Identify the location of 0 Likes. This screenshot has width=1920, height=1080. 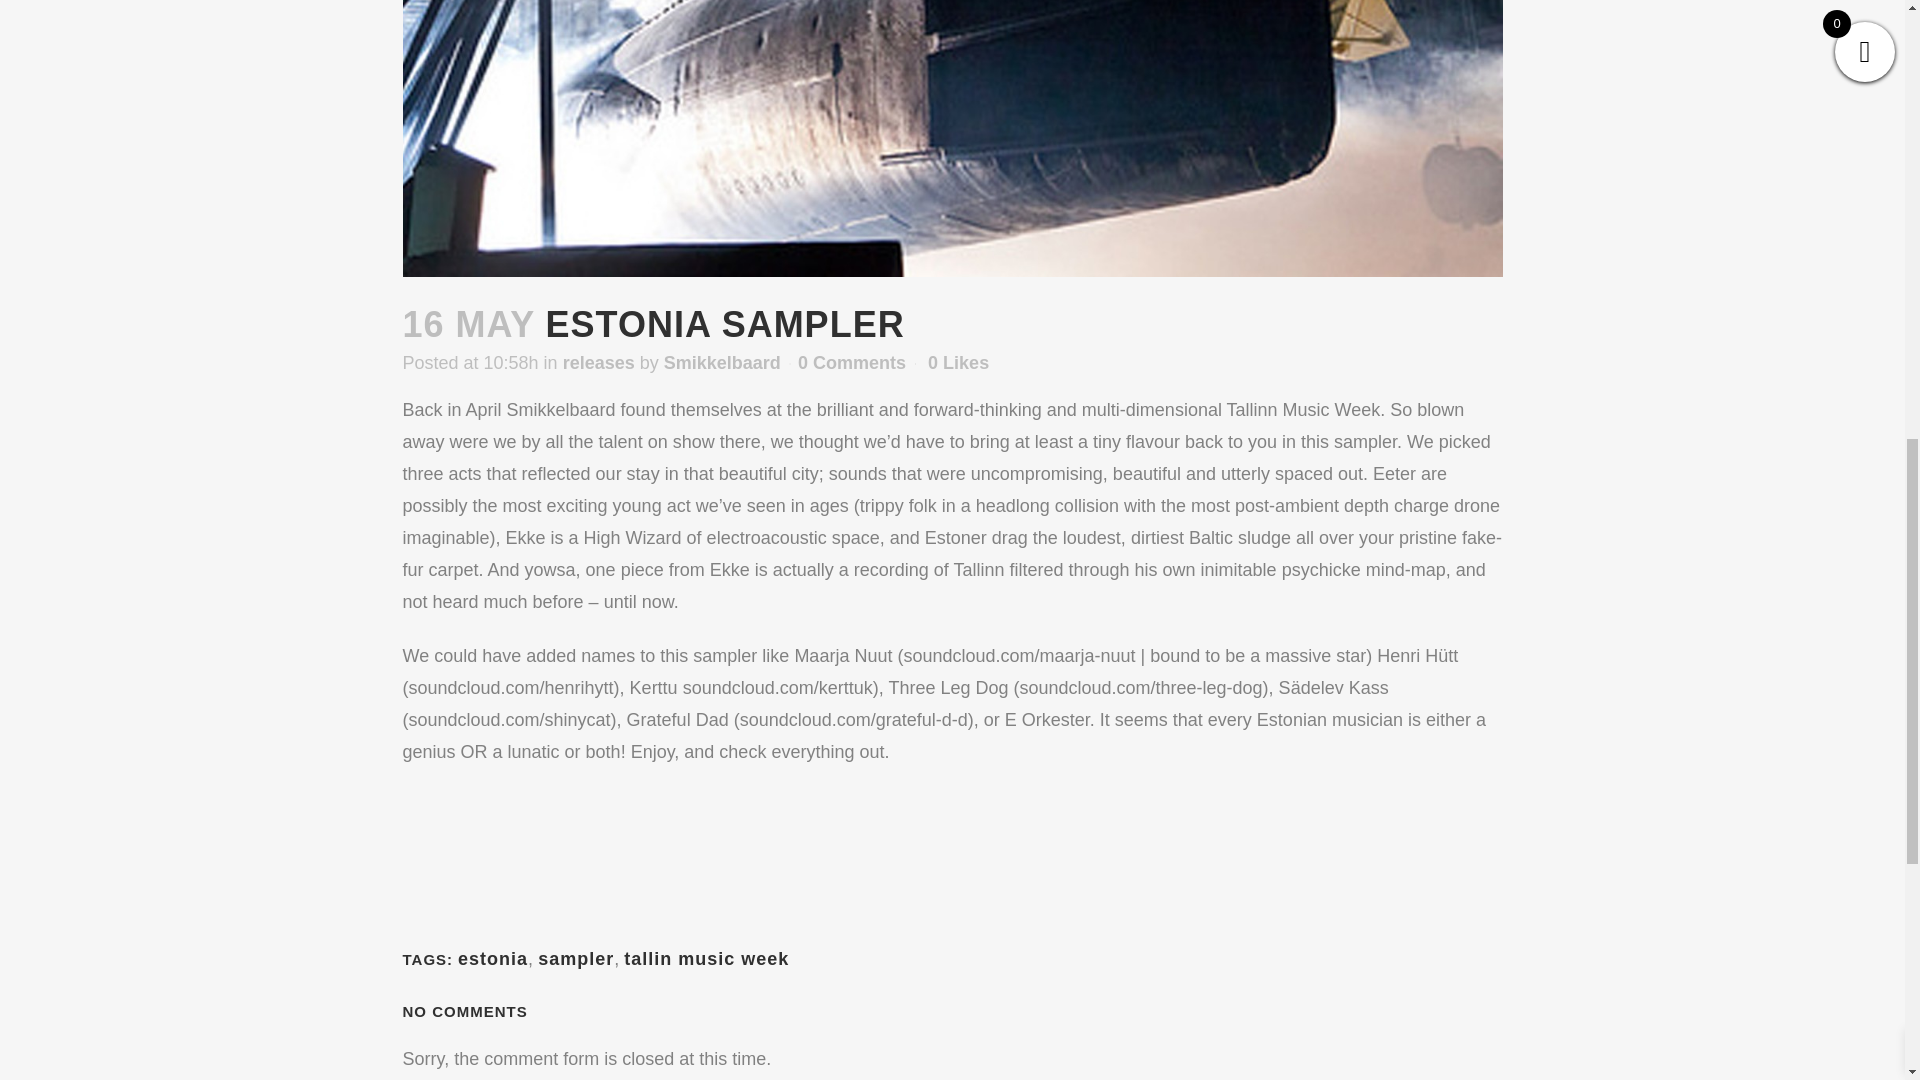
(958, 363).